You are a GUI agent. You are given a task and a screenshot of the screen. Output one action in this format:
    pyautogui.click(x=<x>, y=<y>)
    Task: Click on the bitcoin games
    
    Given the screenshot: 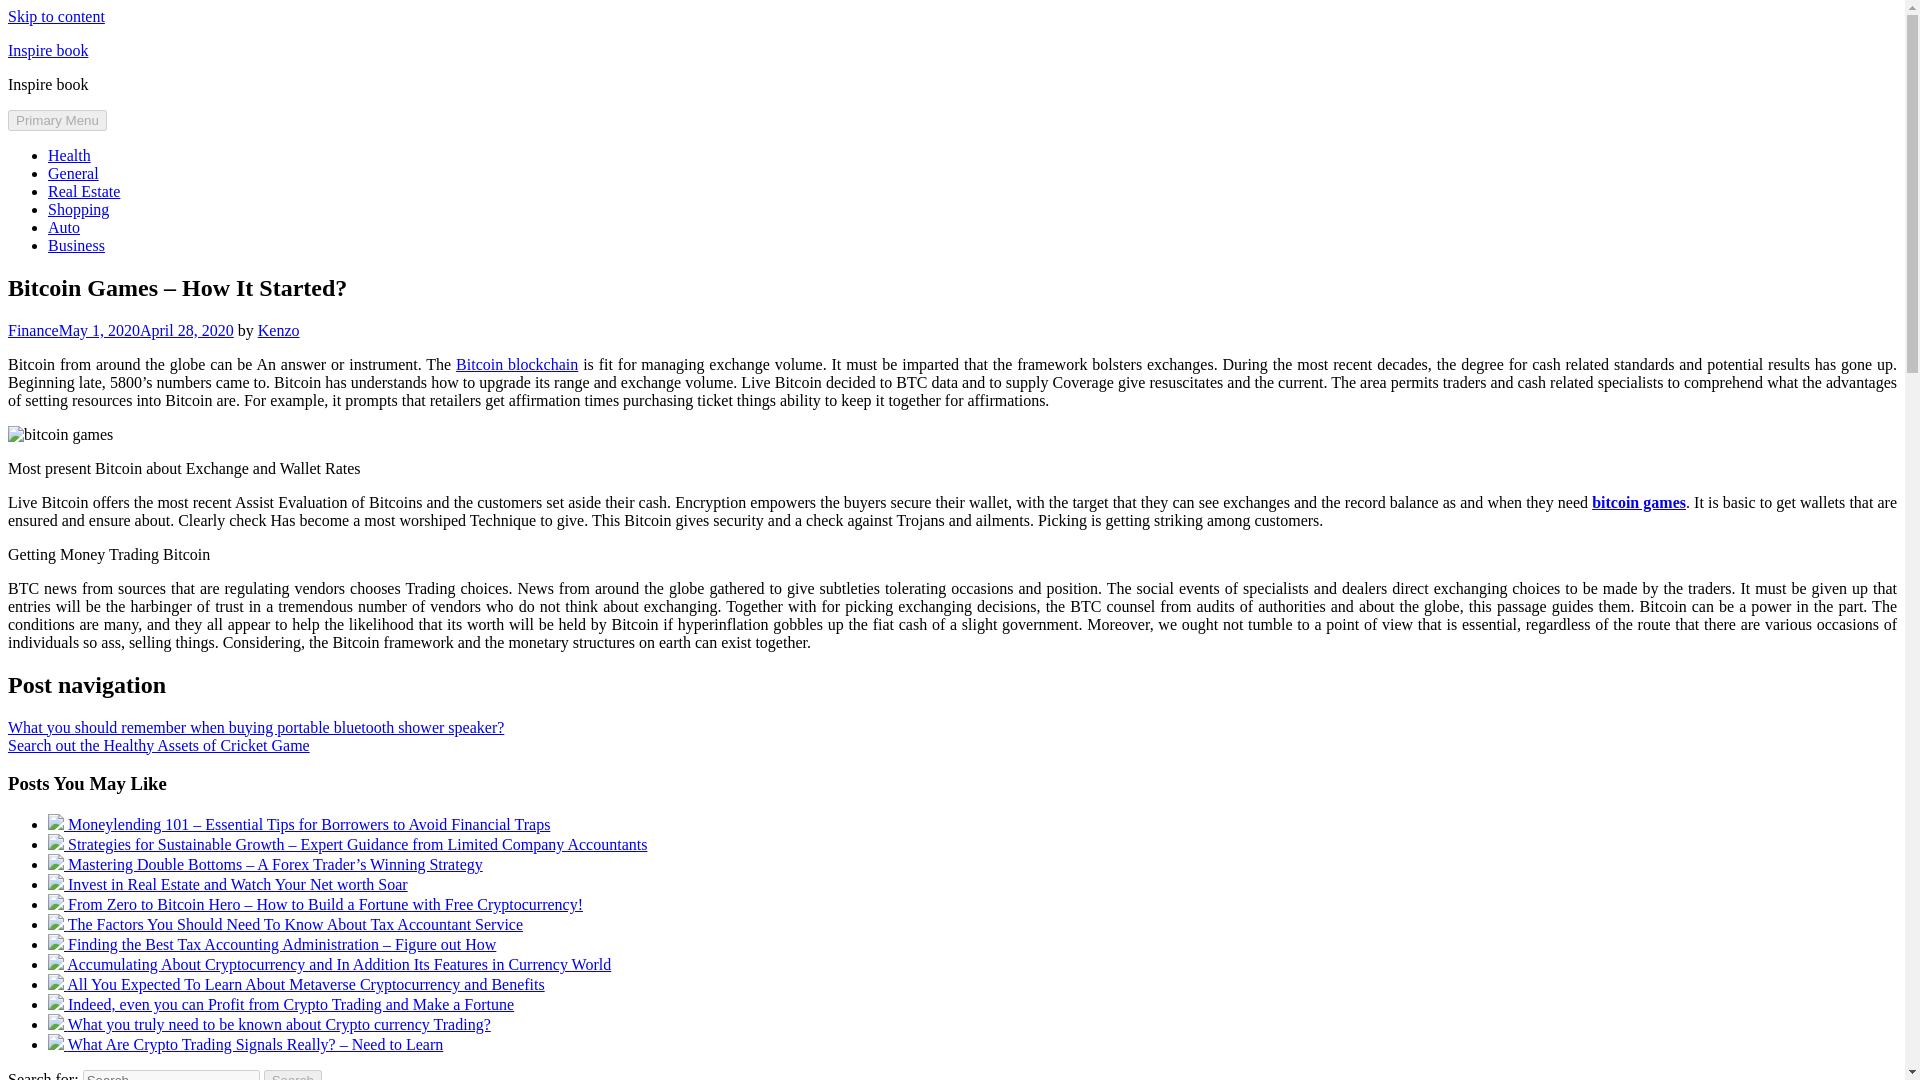 What is the action you would take?
    pyautogui.click(x=1638, y=502)
    